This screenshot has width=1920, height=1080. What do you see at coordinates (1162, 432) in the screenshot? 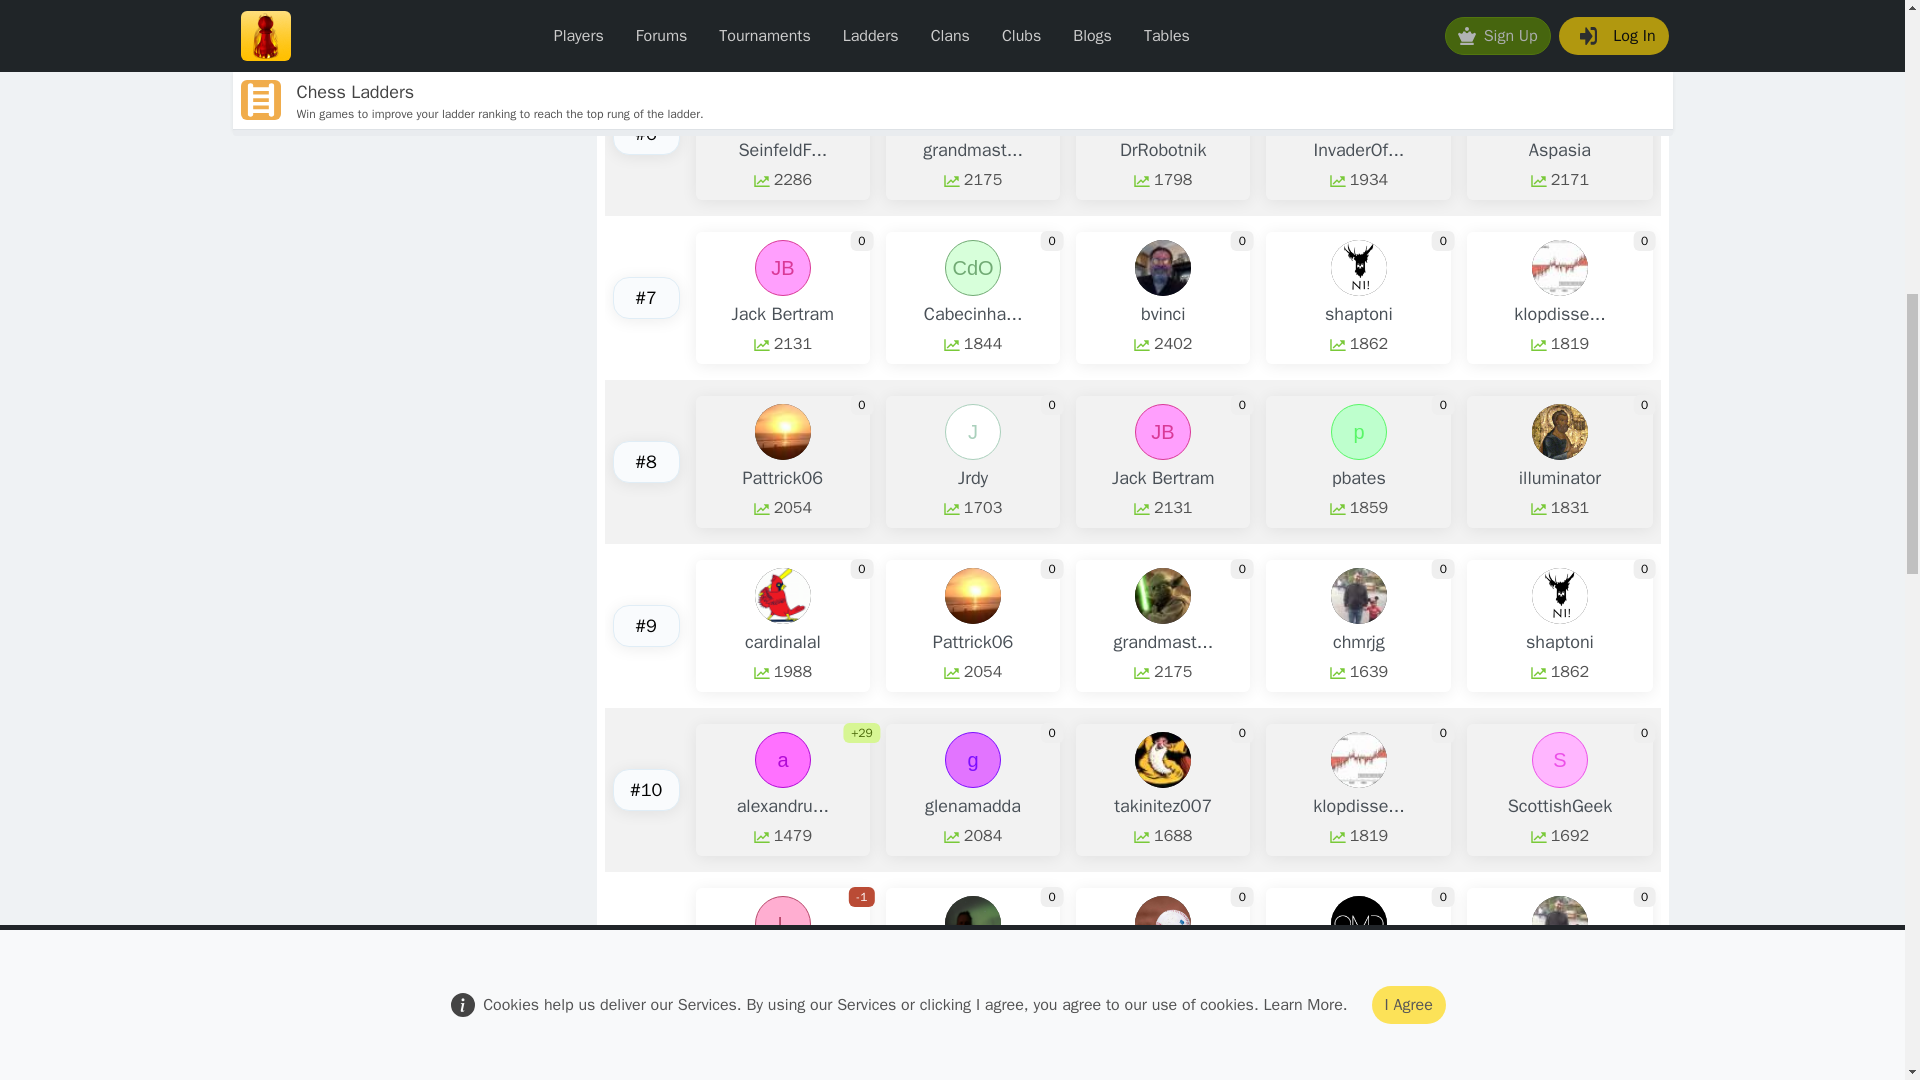
I see `JB` at bounding box center [1162, 432].